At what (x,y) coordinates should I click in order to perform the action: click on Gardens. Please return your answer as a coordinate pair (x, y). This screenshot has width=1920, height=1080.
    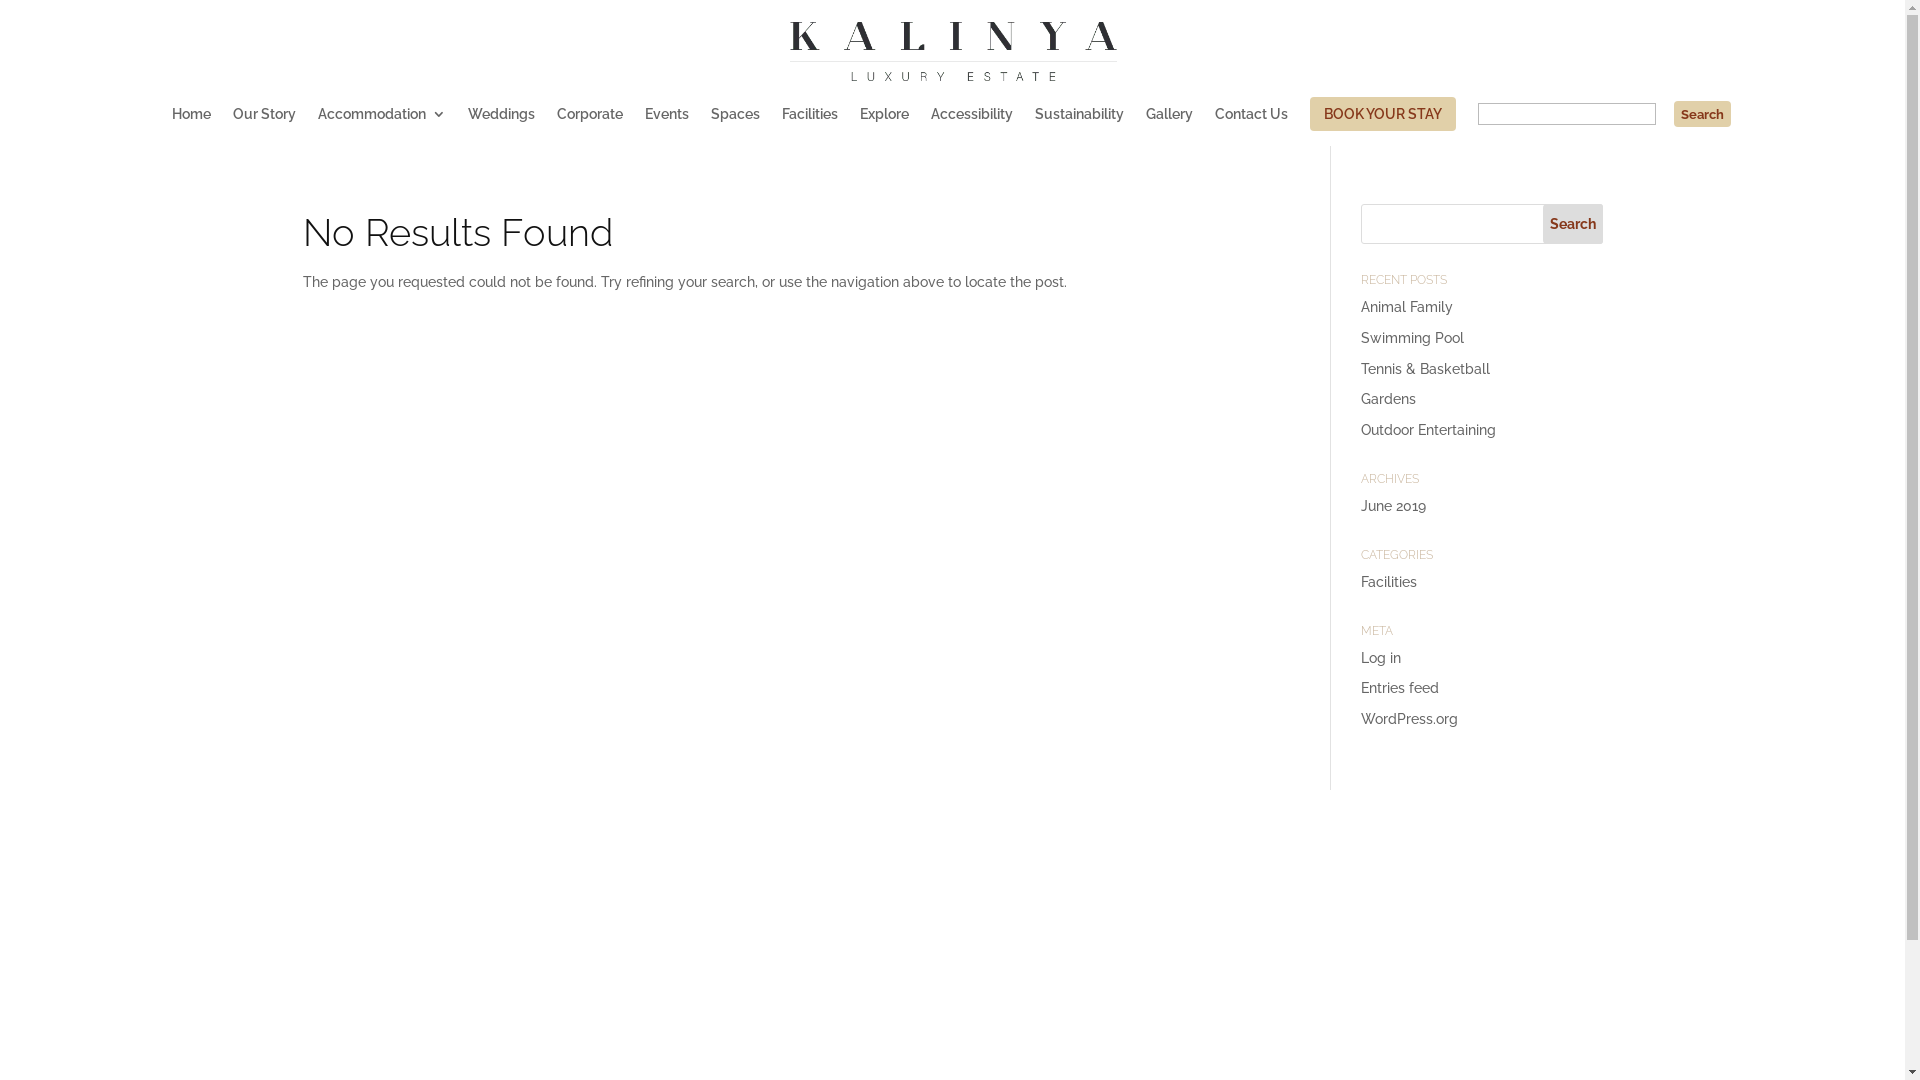
    Looking at the image, I should click on (1388, 399).